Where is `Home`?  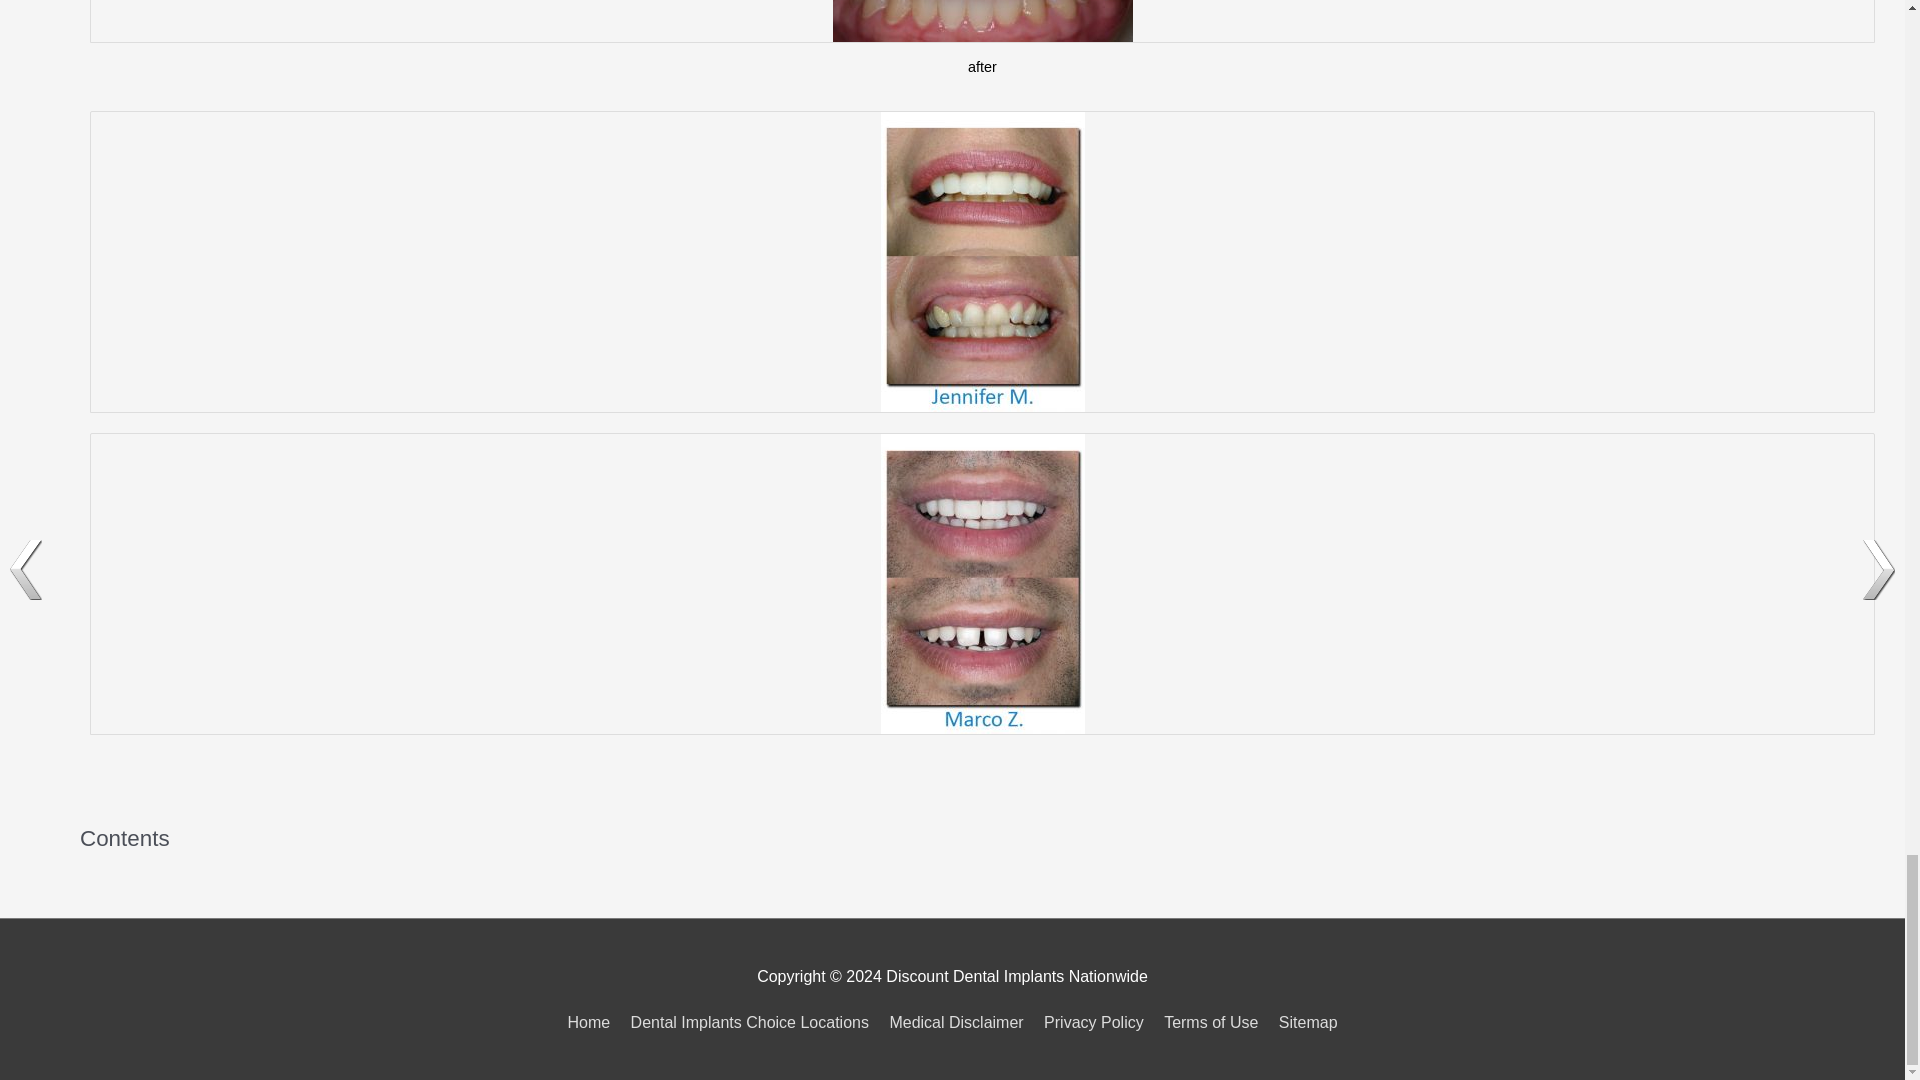
Home is located at coordinates (592, 1022).